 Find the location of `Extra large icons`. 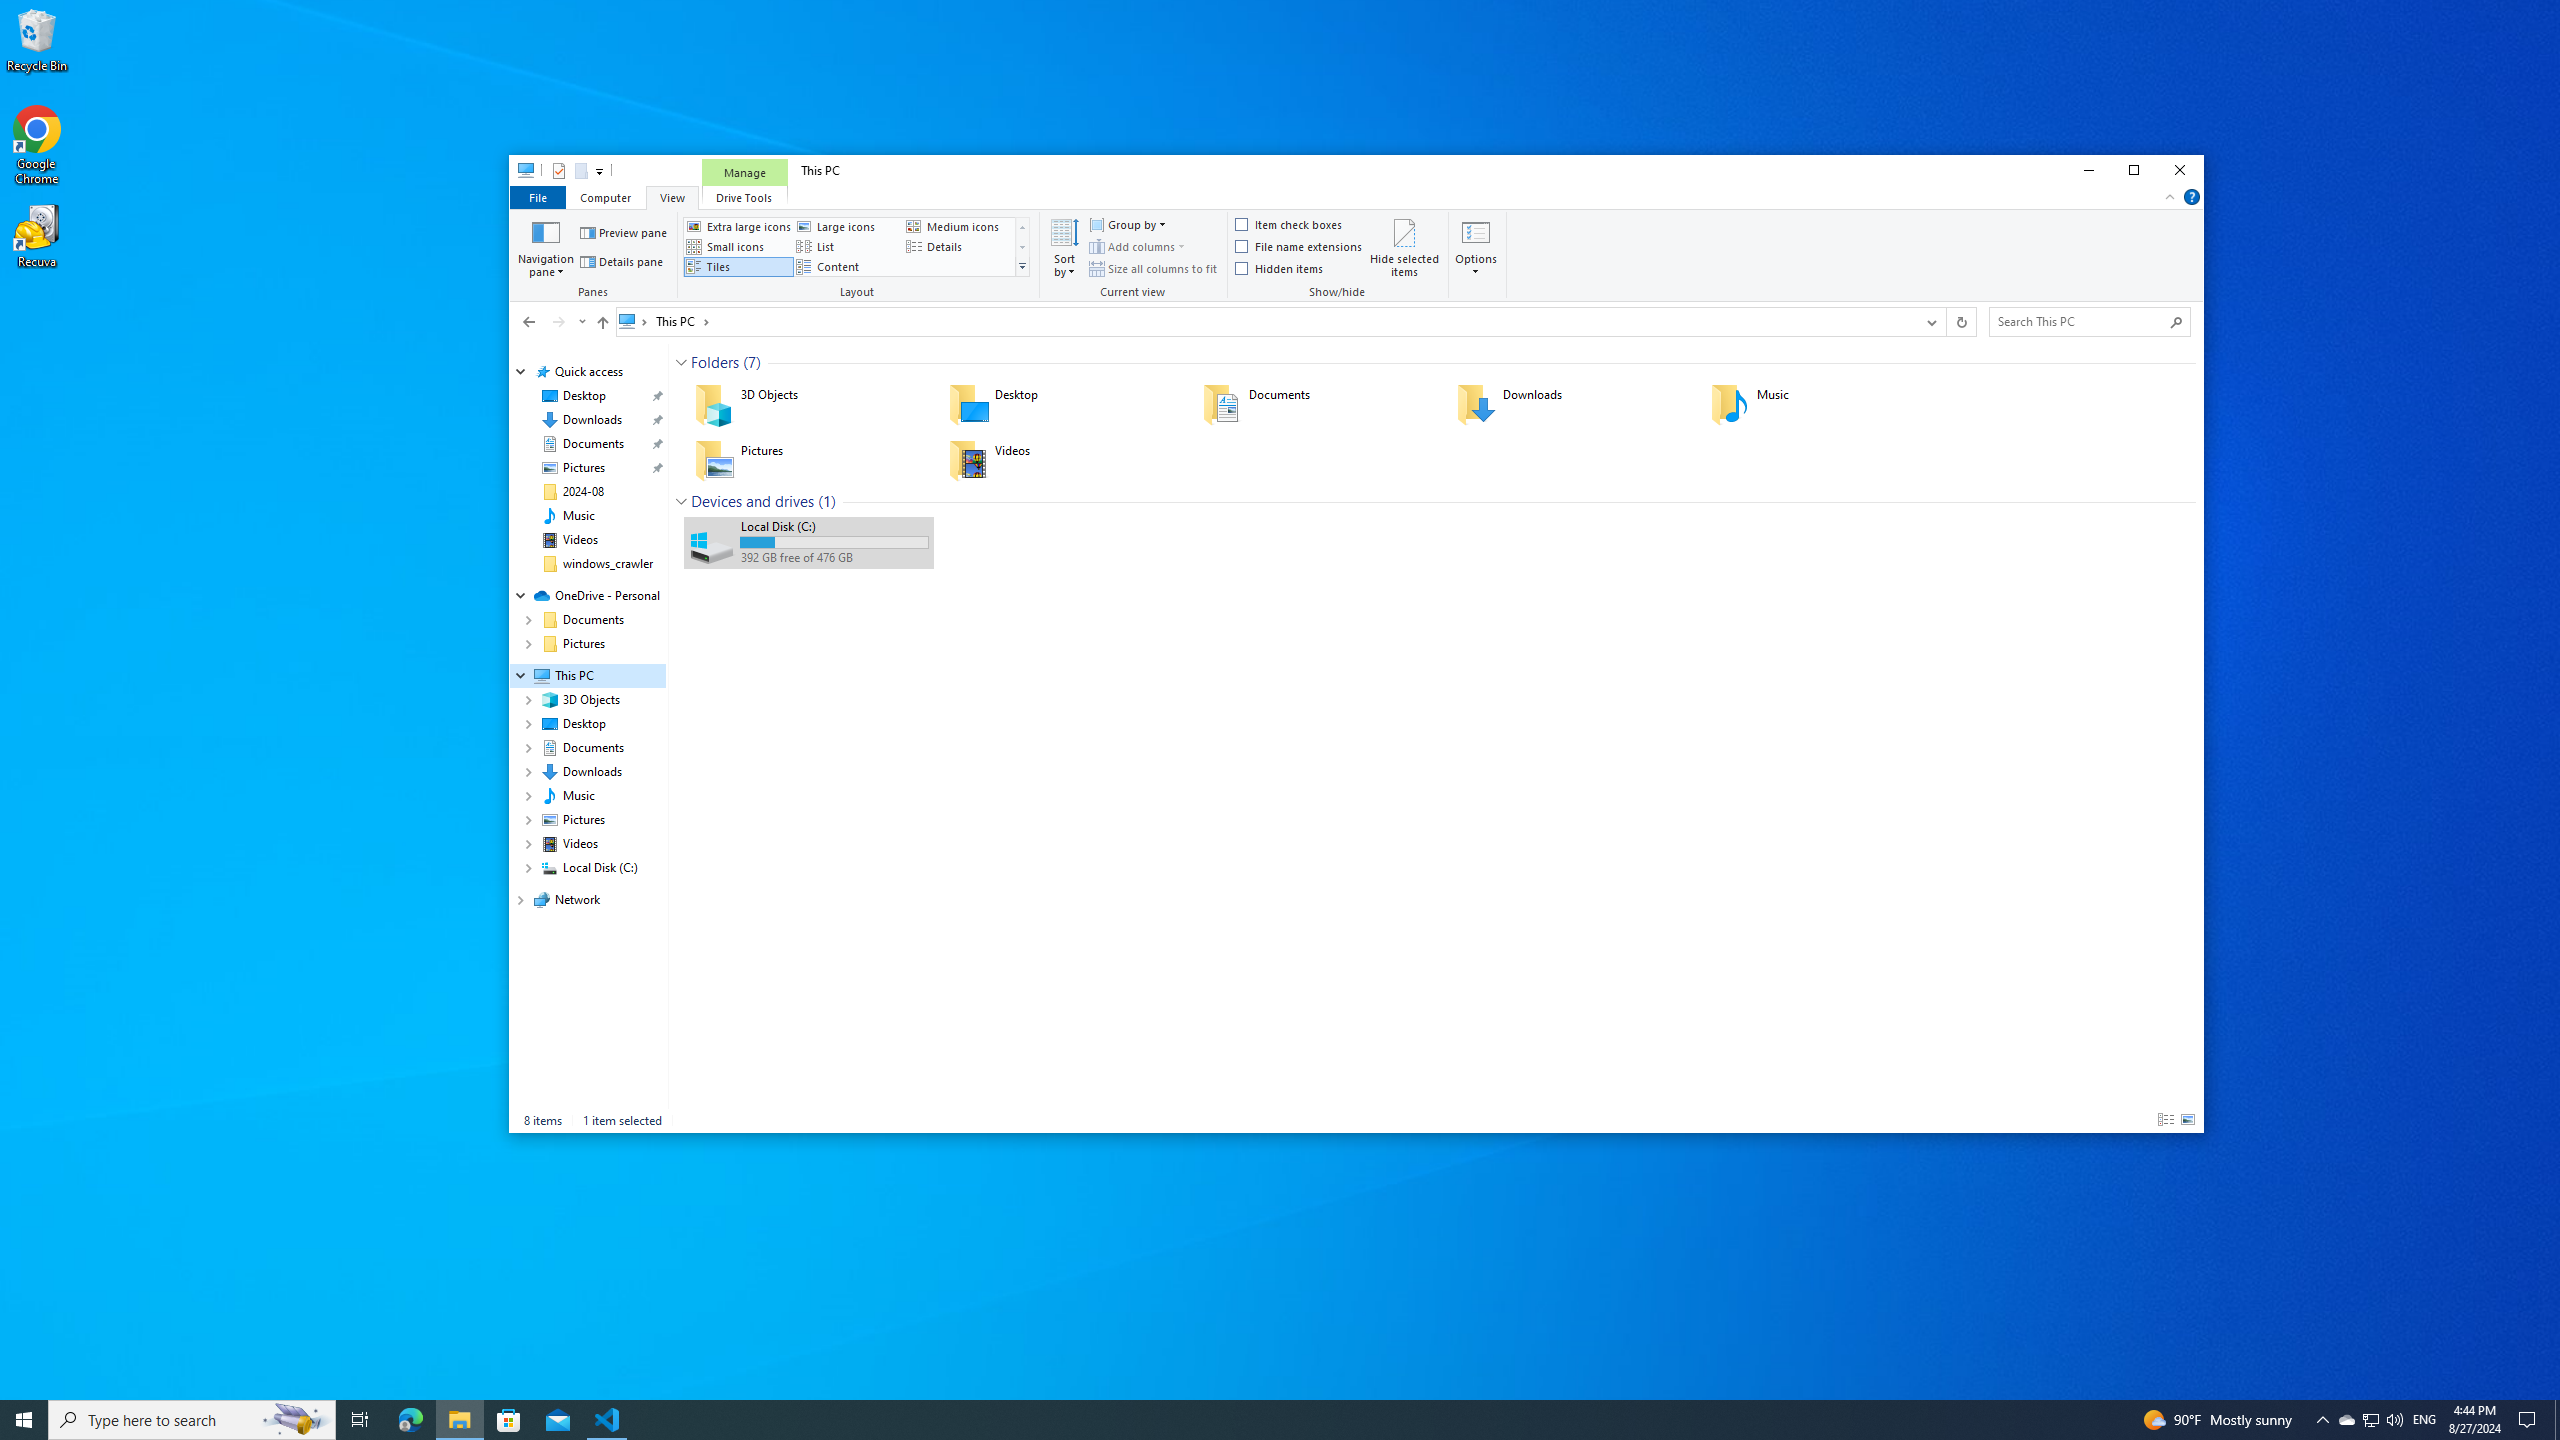

Extra large icons is located at coordinates (738, 227).